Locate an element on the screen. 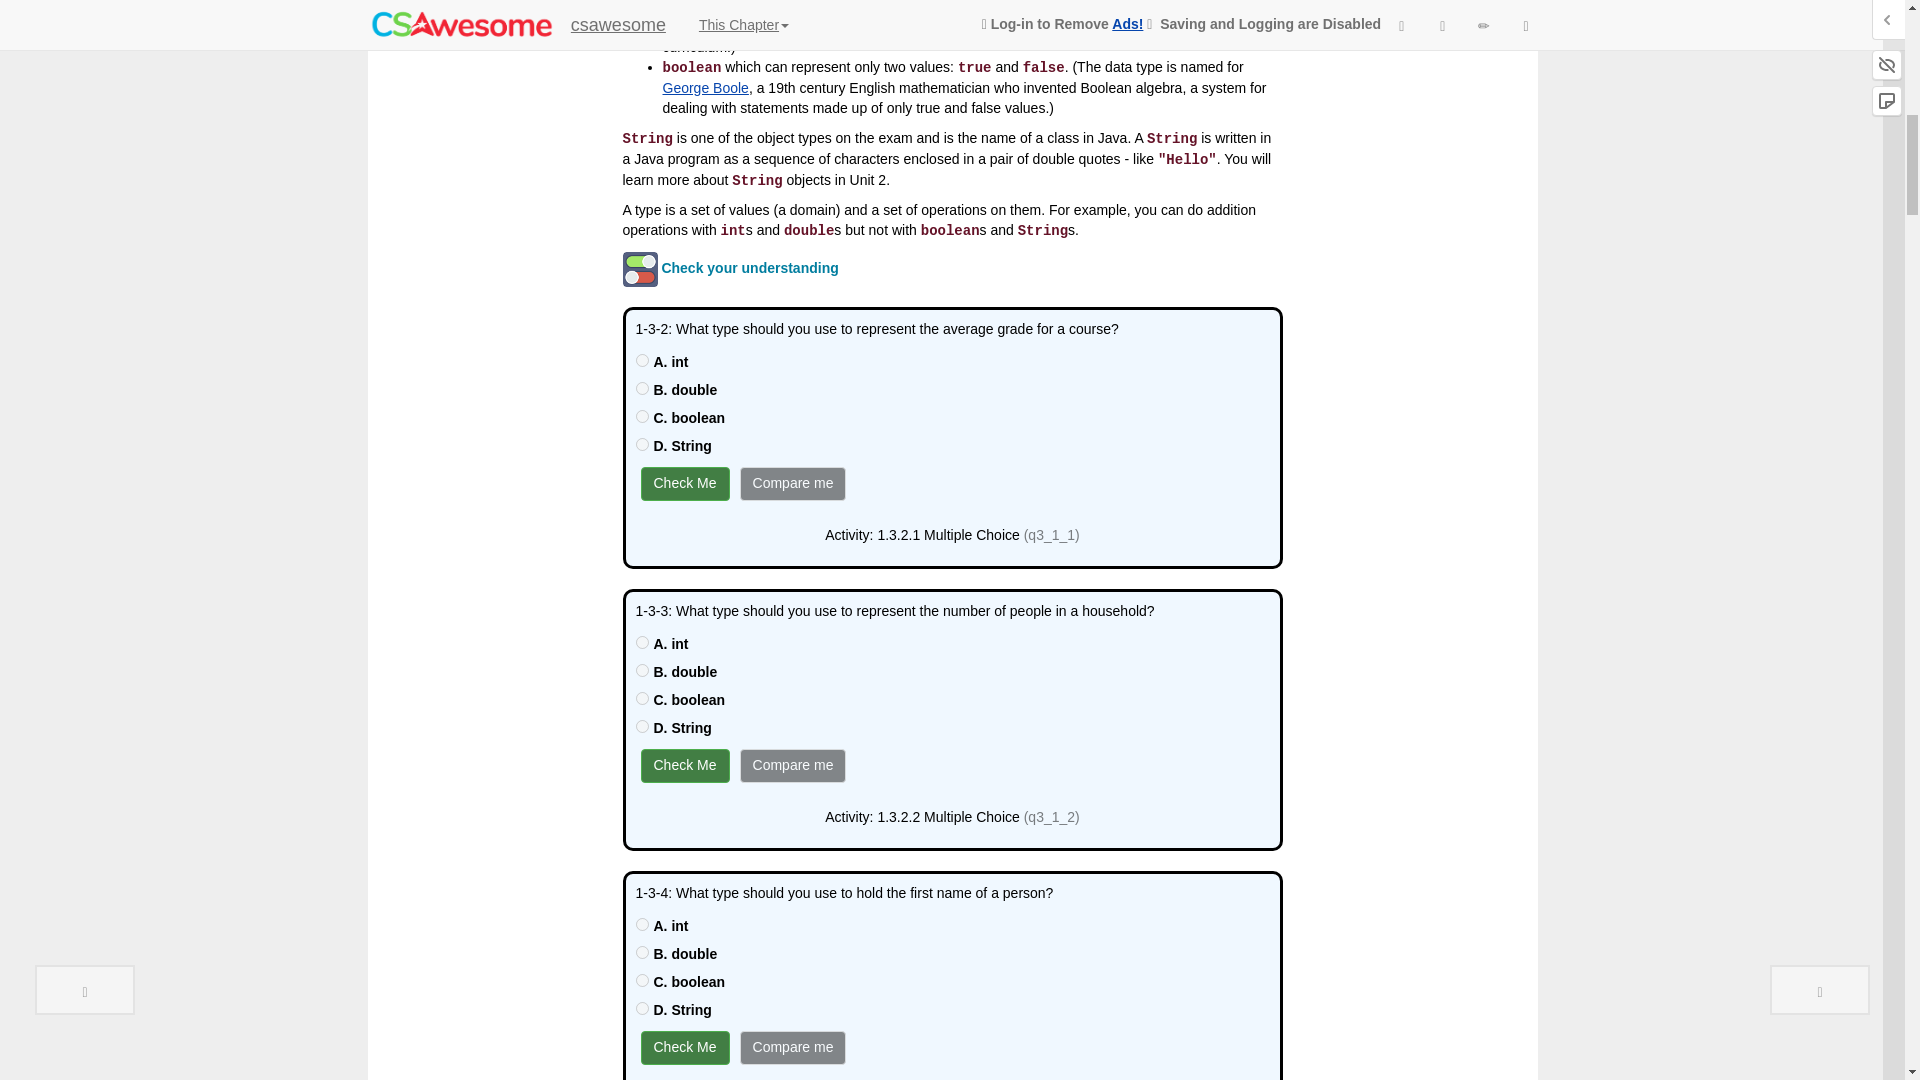 This screenshot has width=1920, height=1080. 3 is located at coordinates (642, 726).